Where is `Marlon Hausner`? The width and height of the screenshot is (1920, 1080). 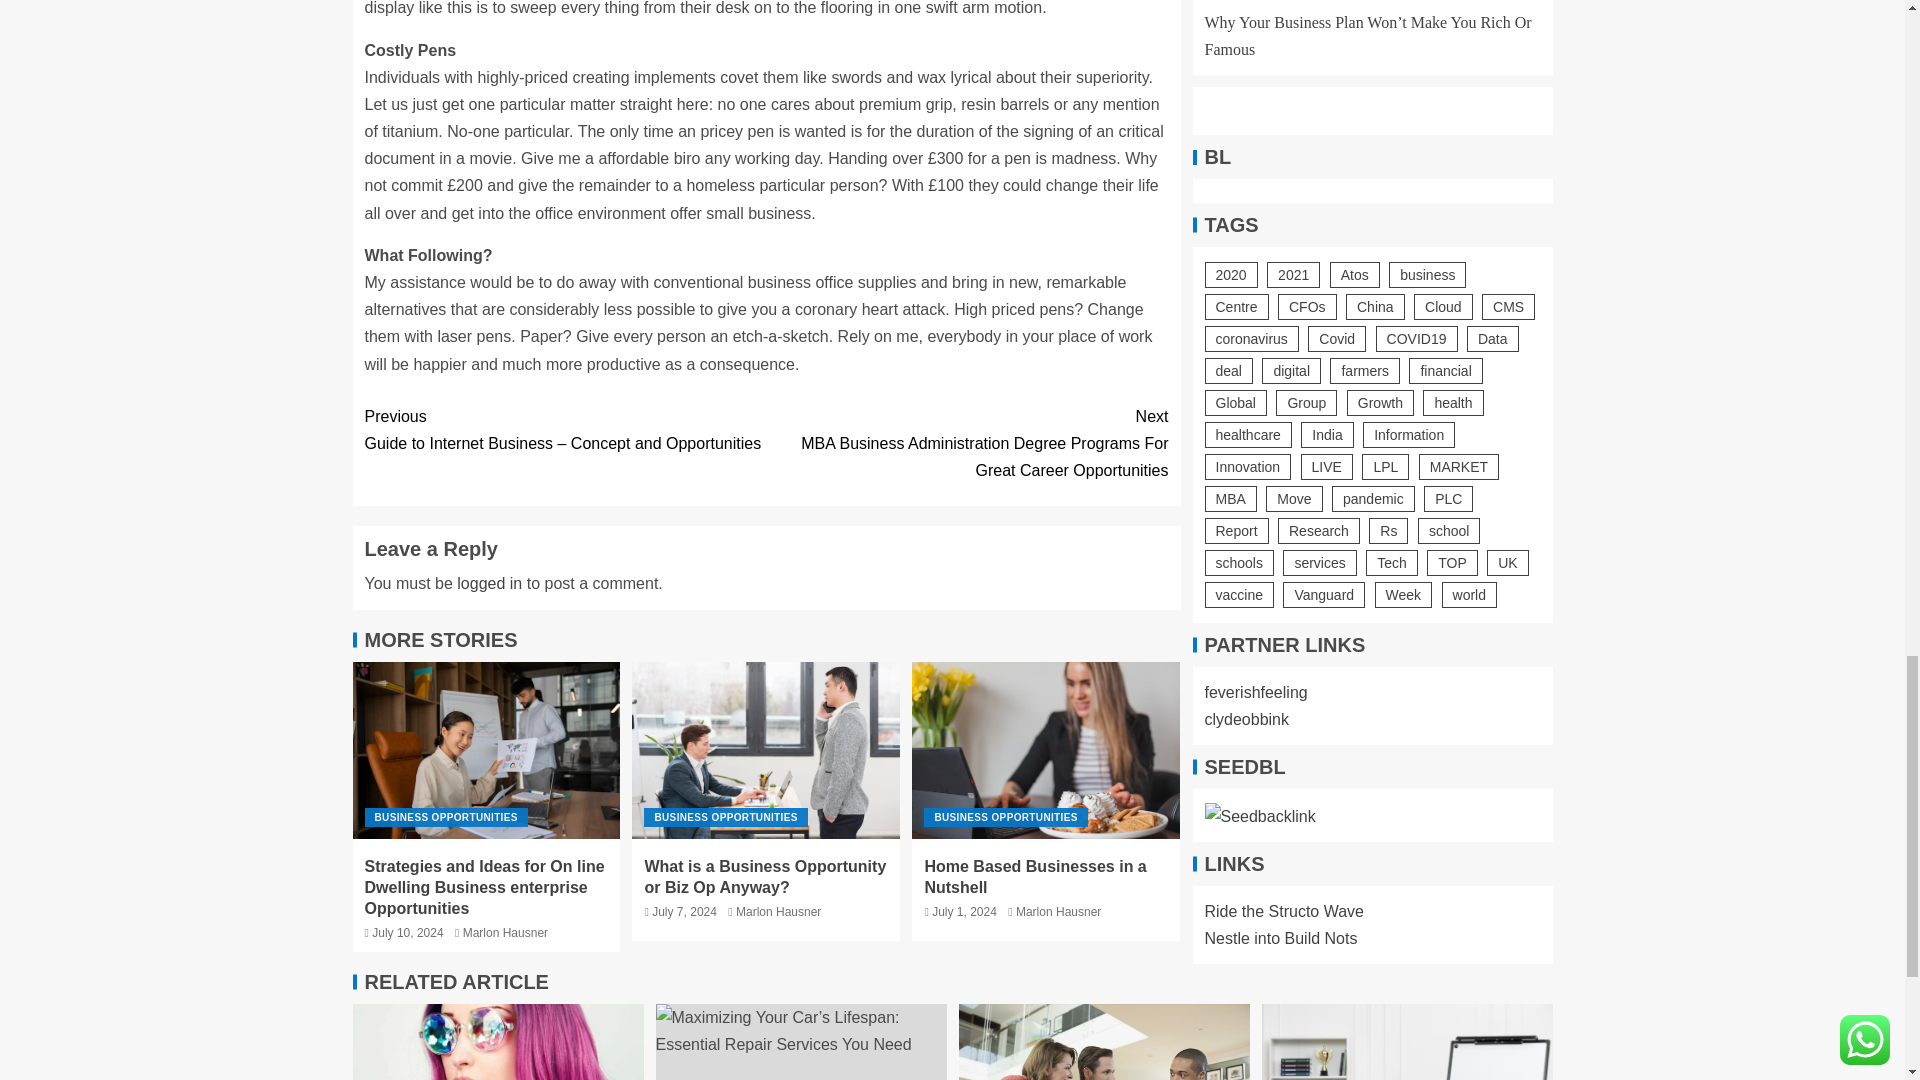
Marlon Hausner is located at coordinates (1058, 912).